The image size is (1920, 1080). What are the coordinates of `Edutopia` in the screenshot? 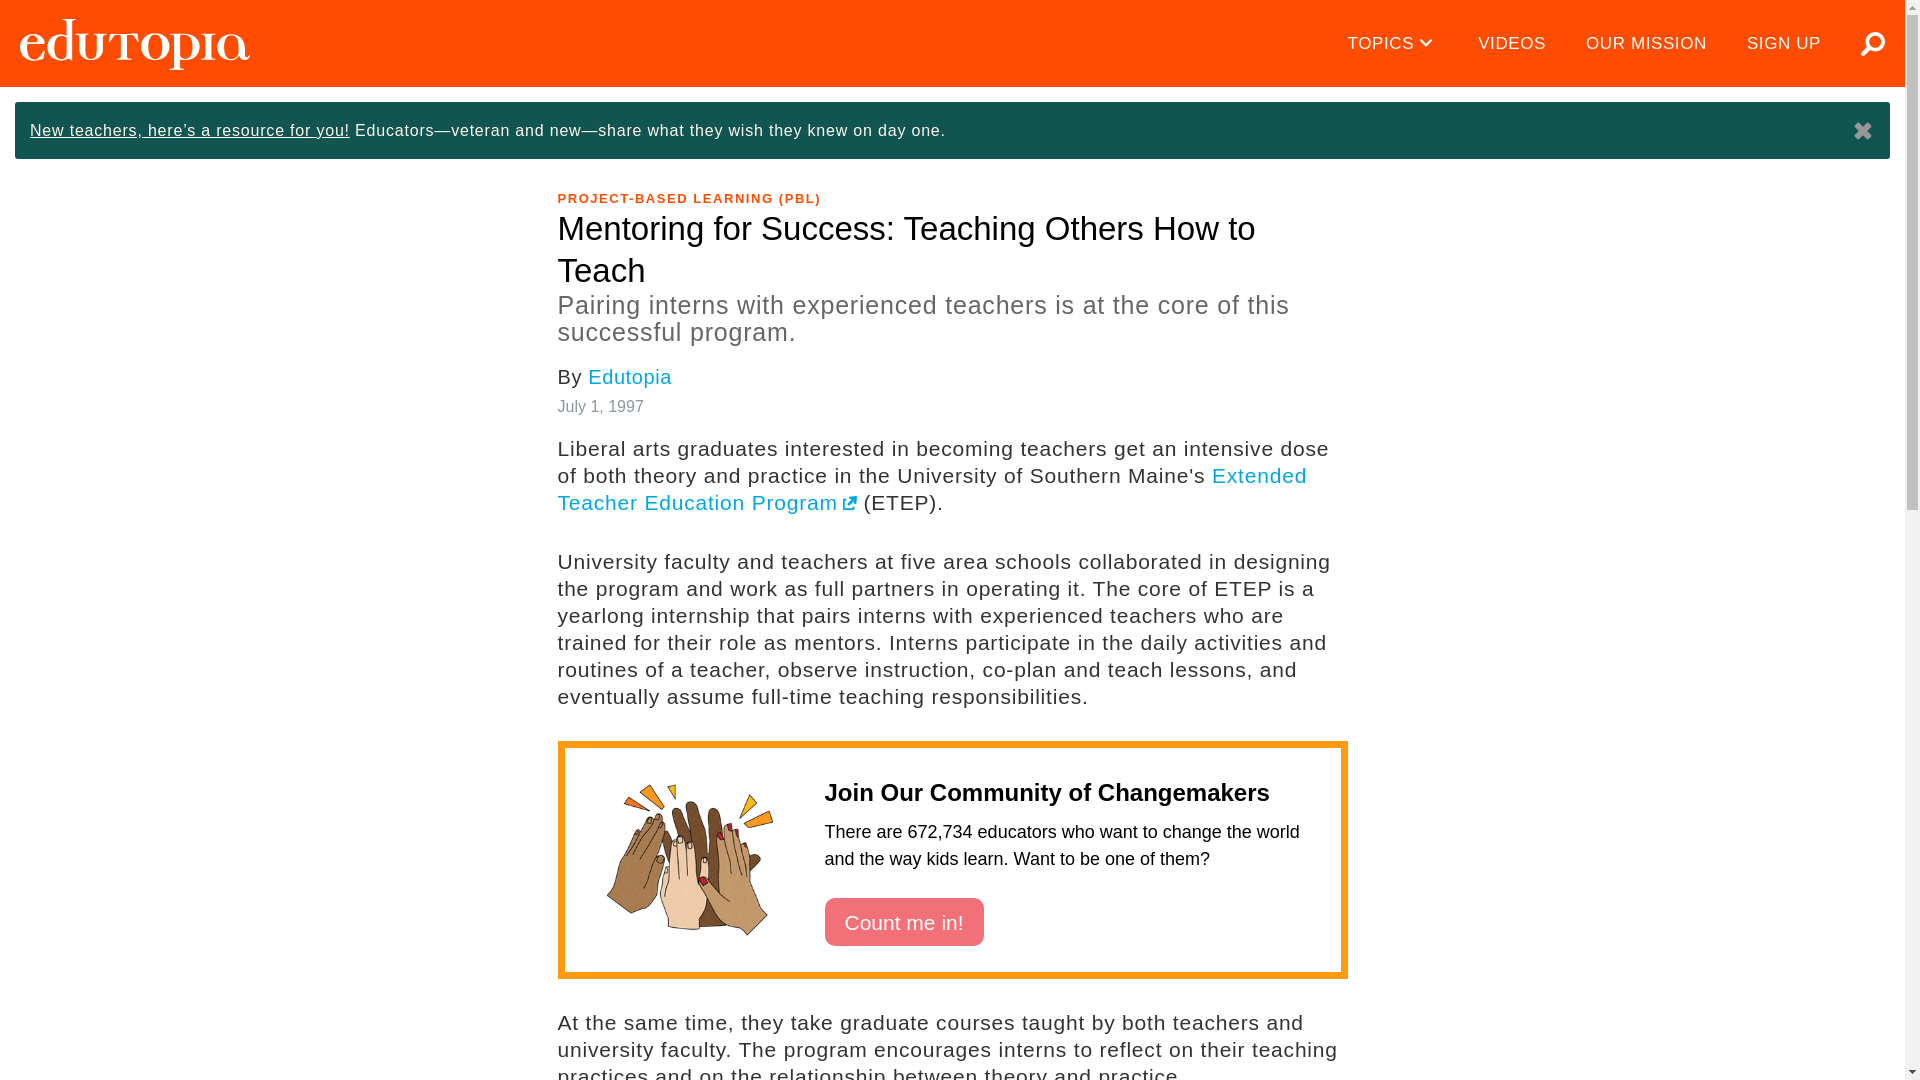 It's located at (630, 376).